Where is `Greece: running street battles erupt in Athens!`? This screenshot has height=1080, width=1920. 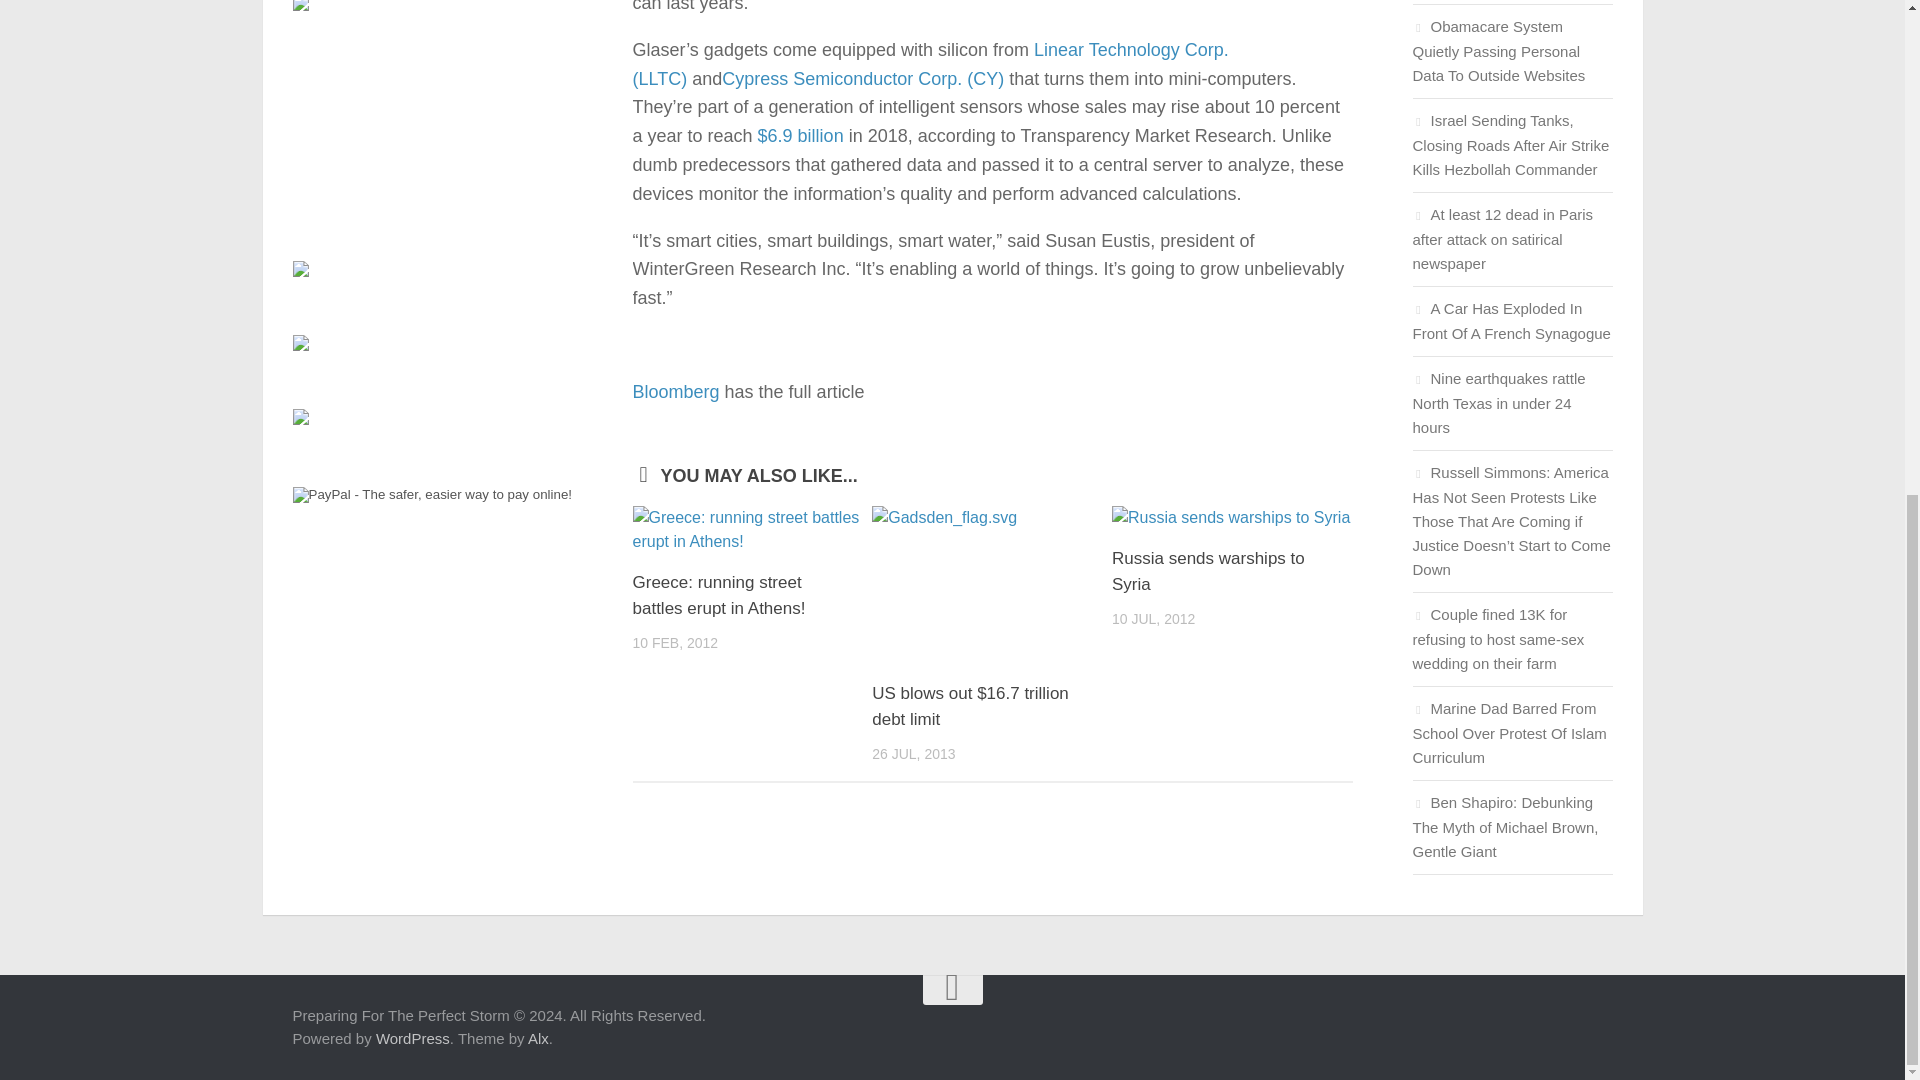
Greece: running street battles erupt in Athens! is located at coordinates (751, 530).